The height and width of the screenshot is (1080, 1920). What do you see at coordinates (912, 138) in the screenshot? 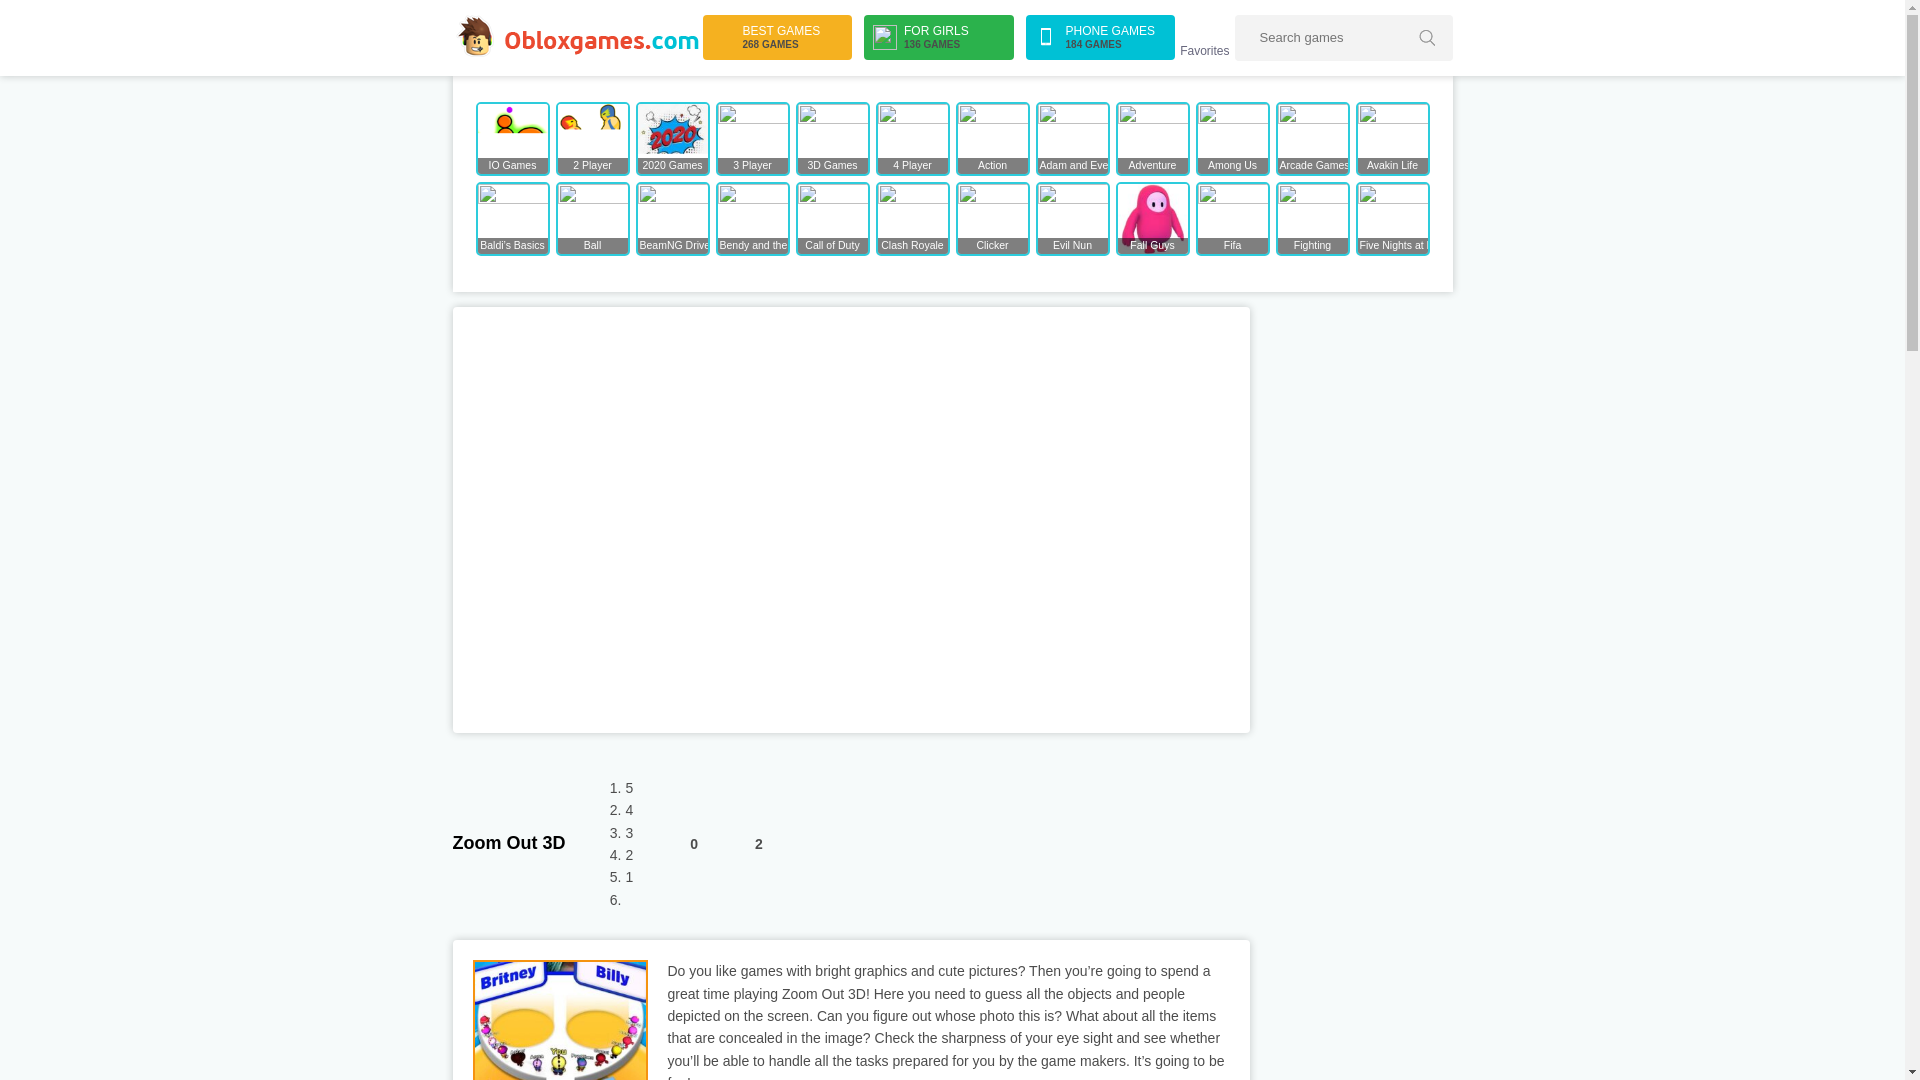
I see `4 Player` at bounding box center [912, 138].